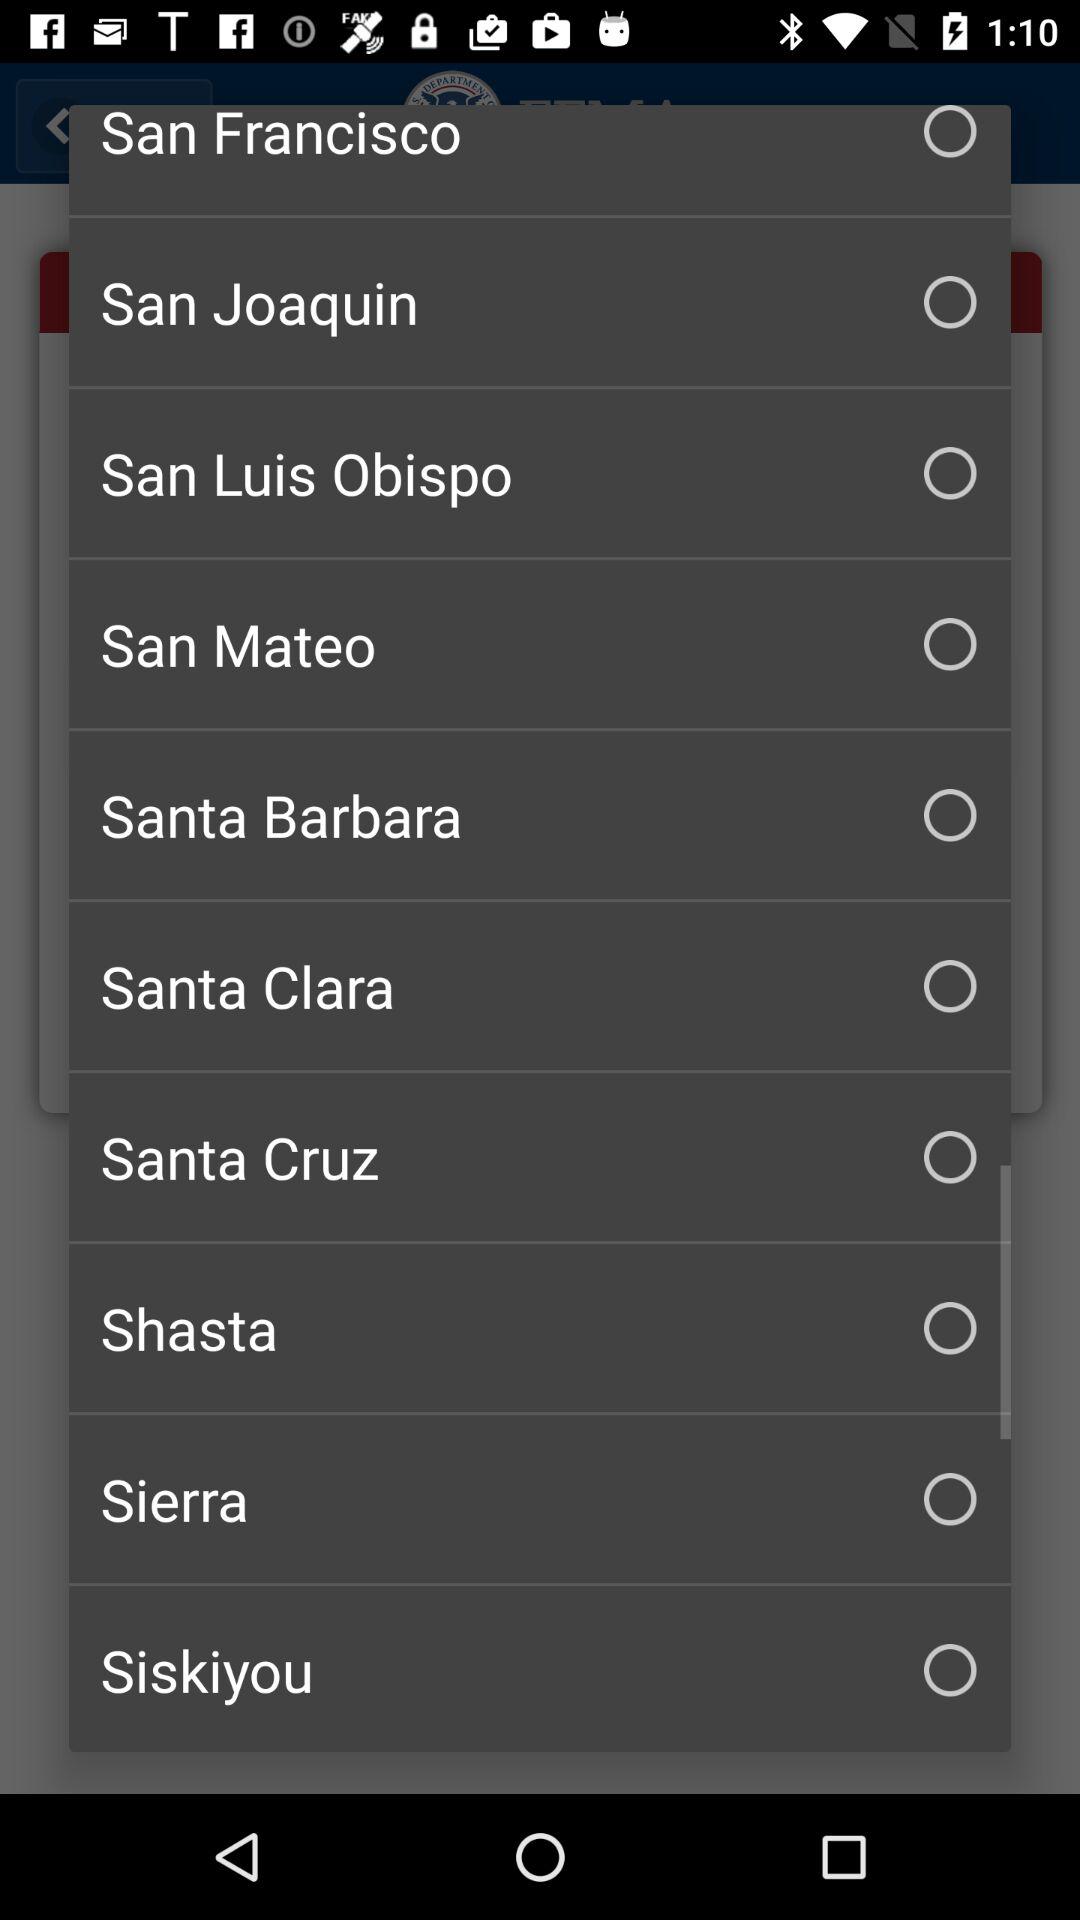 This screenshot has width=1080, height=1920. Describe the element at coordinates (540, 1669) in the screenshot. I see `select the siskiyou checkbox` at that location.